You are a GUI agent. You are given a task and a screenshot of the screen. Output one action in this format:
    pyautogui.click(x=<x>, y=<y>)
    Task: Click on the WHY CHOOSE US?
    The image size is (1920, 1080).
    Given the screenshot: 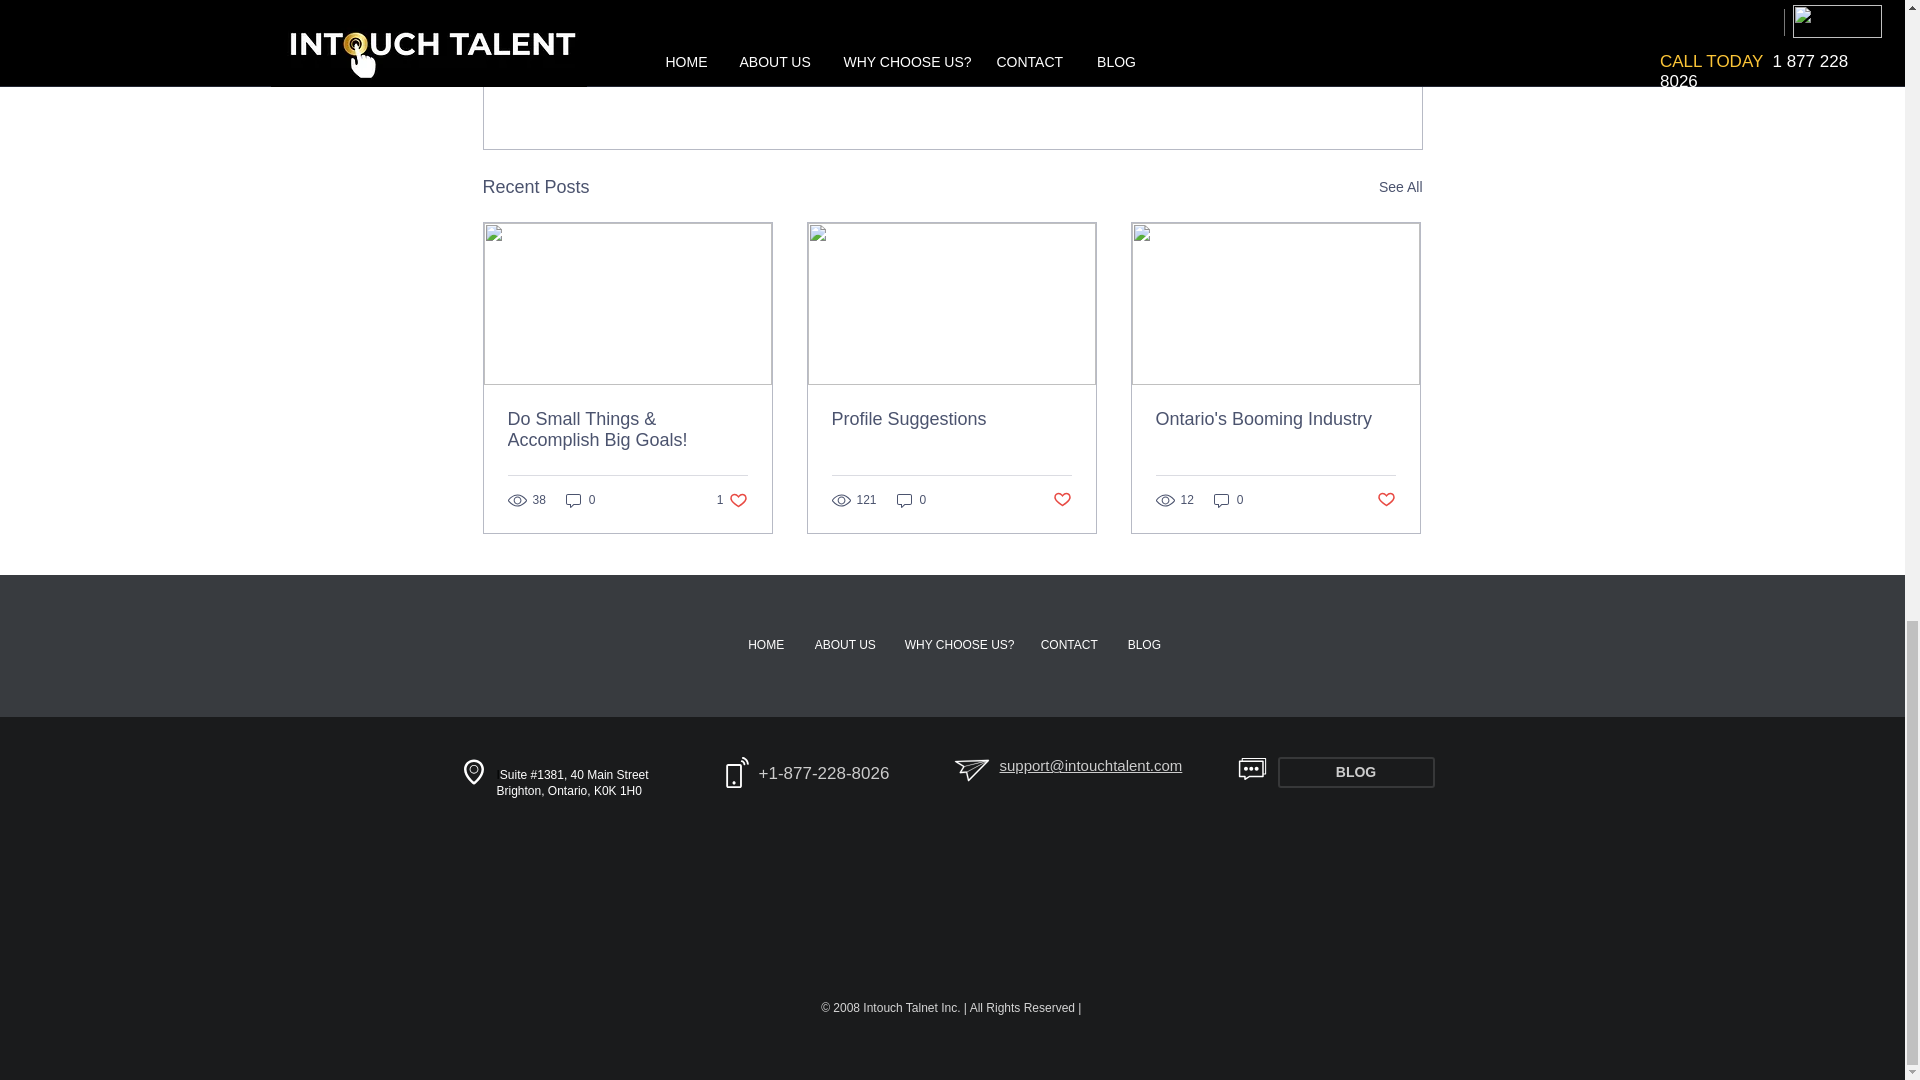 What is the action you would take?
    pyautogui.click(x=1306, y=78)
    